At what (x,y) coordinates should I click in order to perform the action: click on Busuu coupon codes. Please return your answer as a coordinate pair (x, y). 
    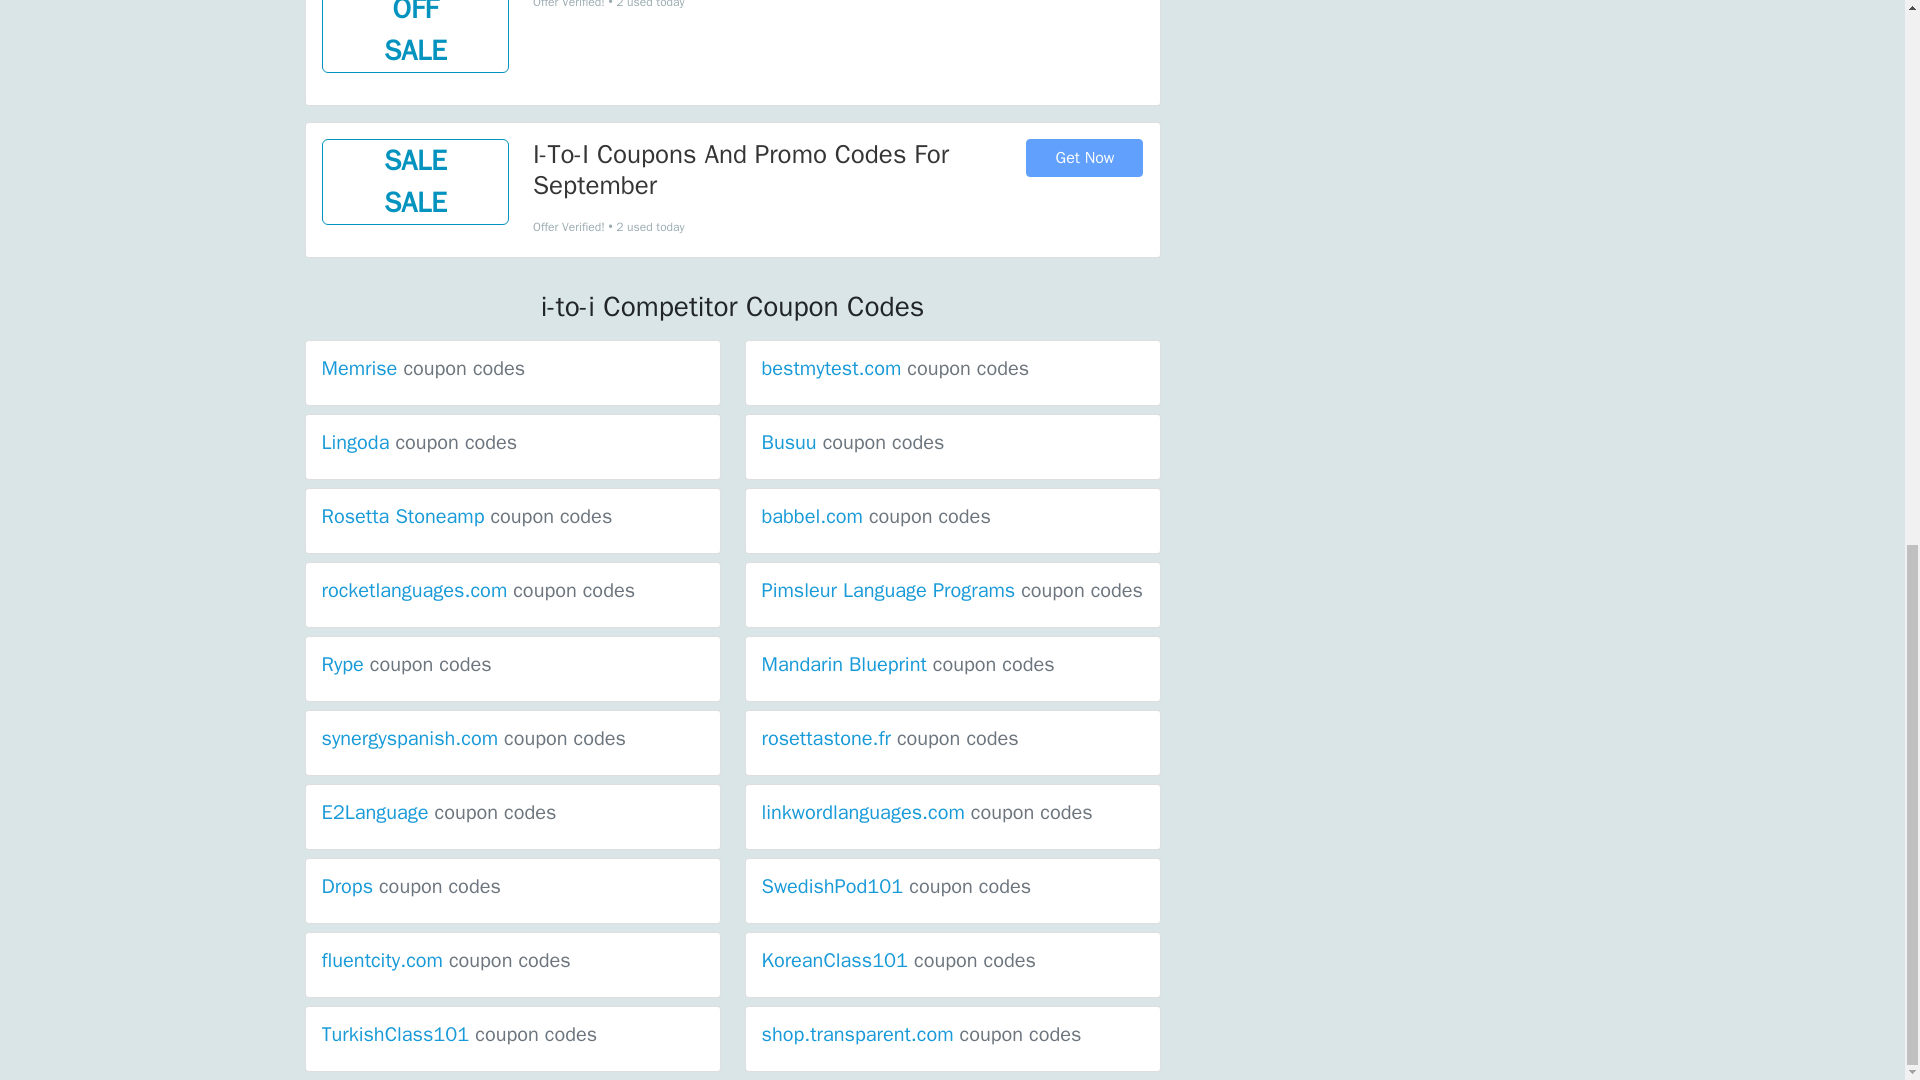
    Looking at the image, I should click on (853, 442).